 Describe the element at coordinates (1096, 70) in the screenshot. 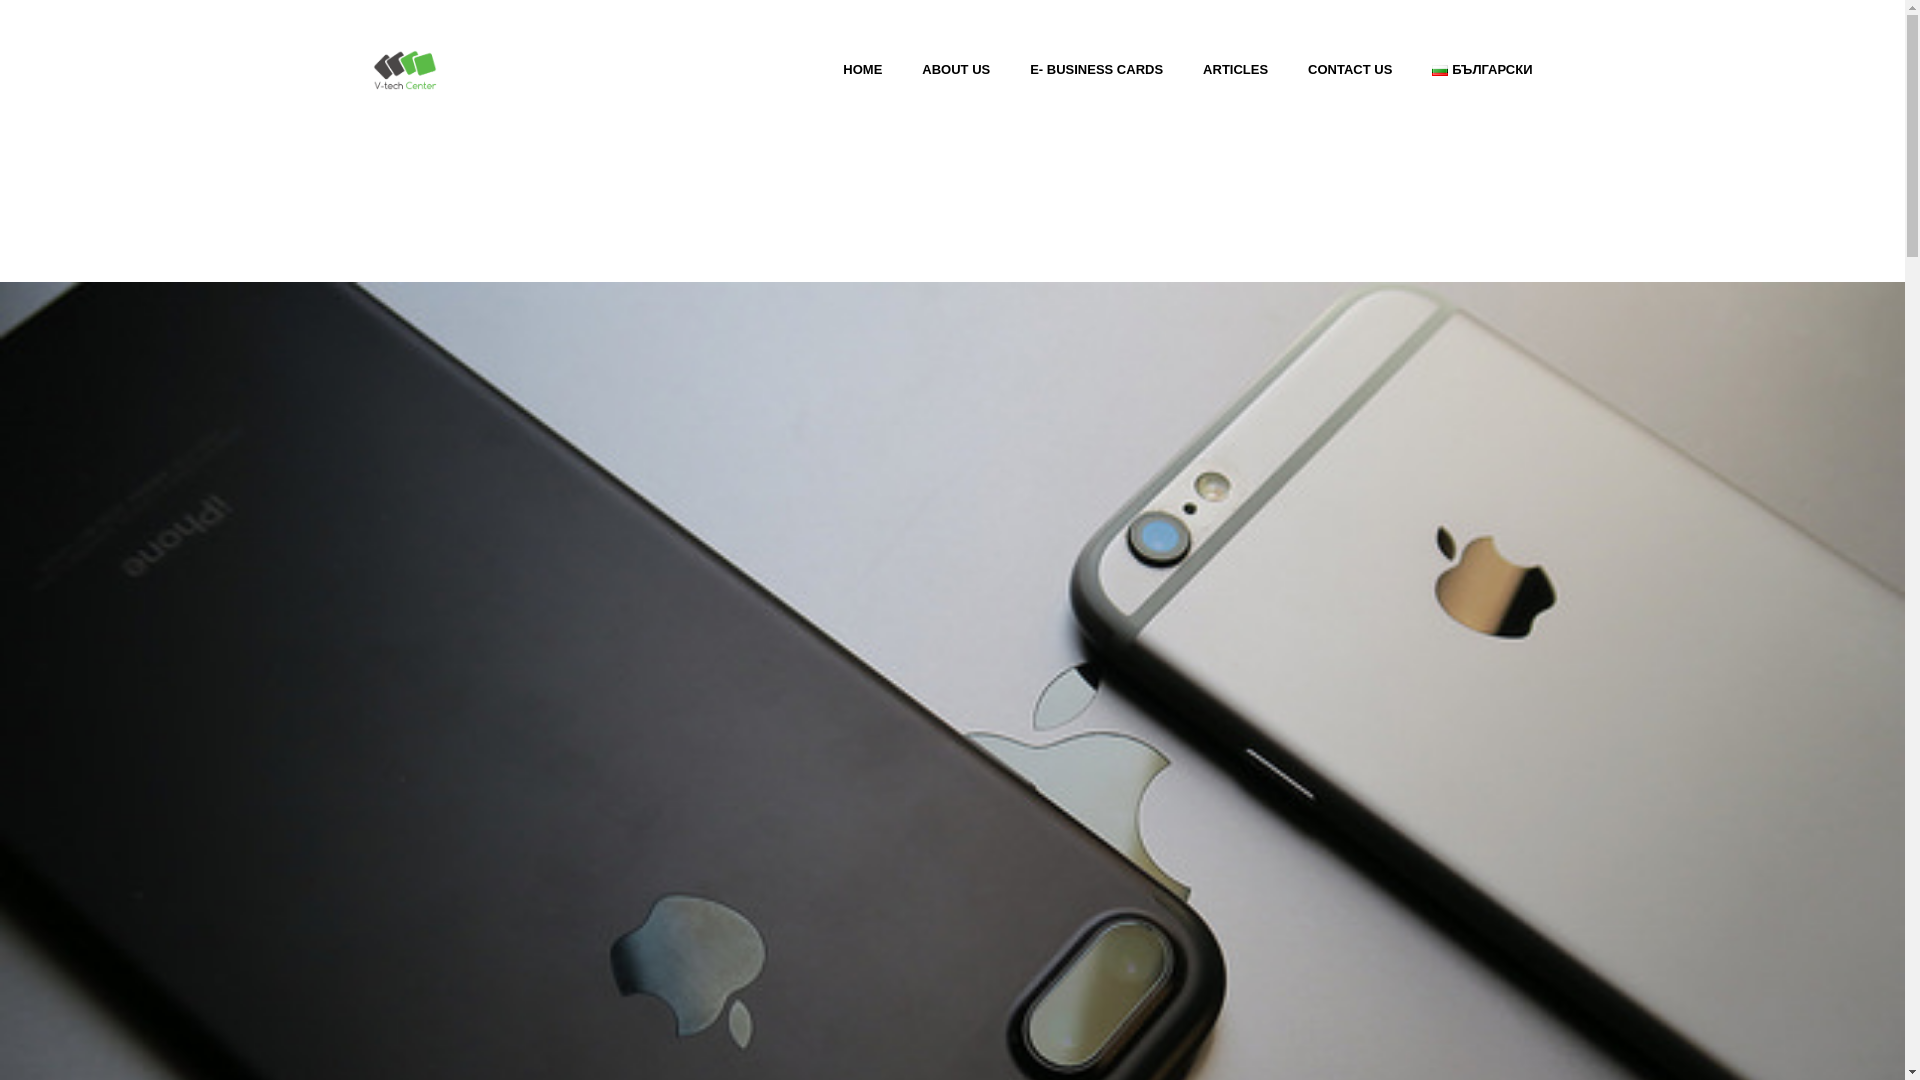

I see `E- BUSINESS CARDS` at that location.